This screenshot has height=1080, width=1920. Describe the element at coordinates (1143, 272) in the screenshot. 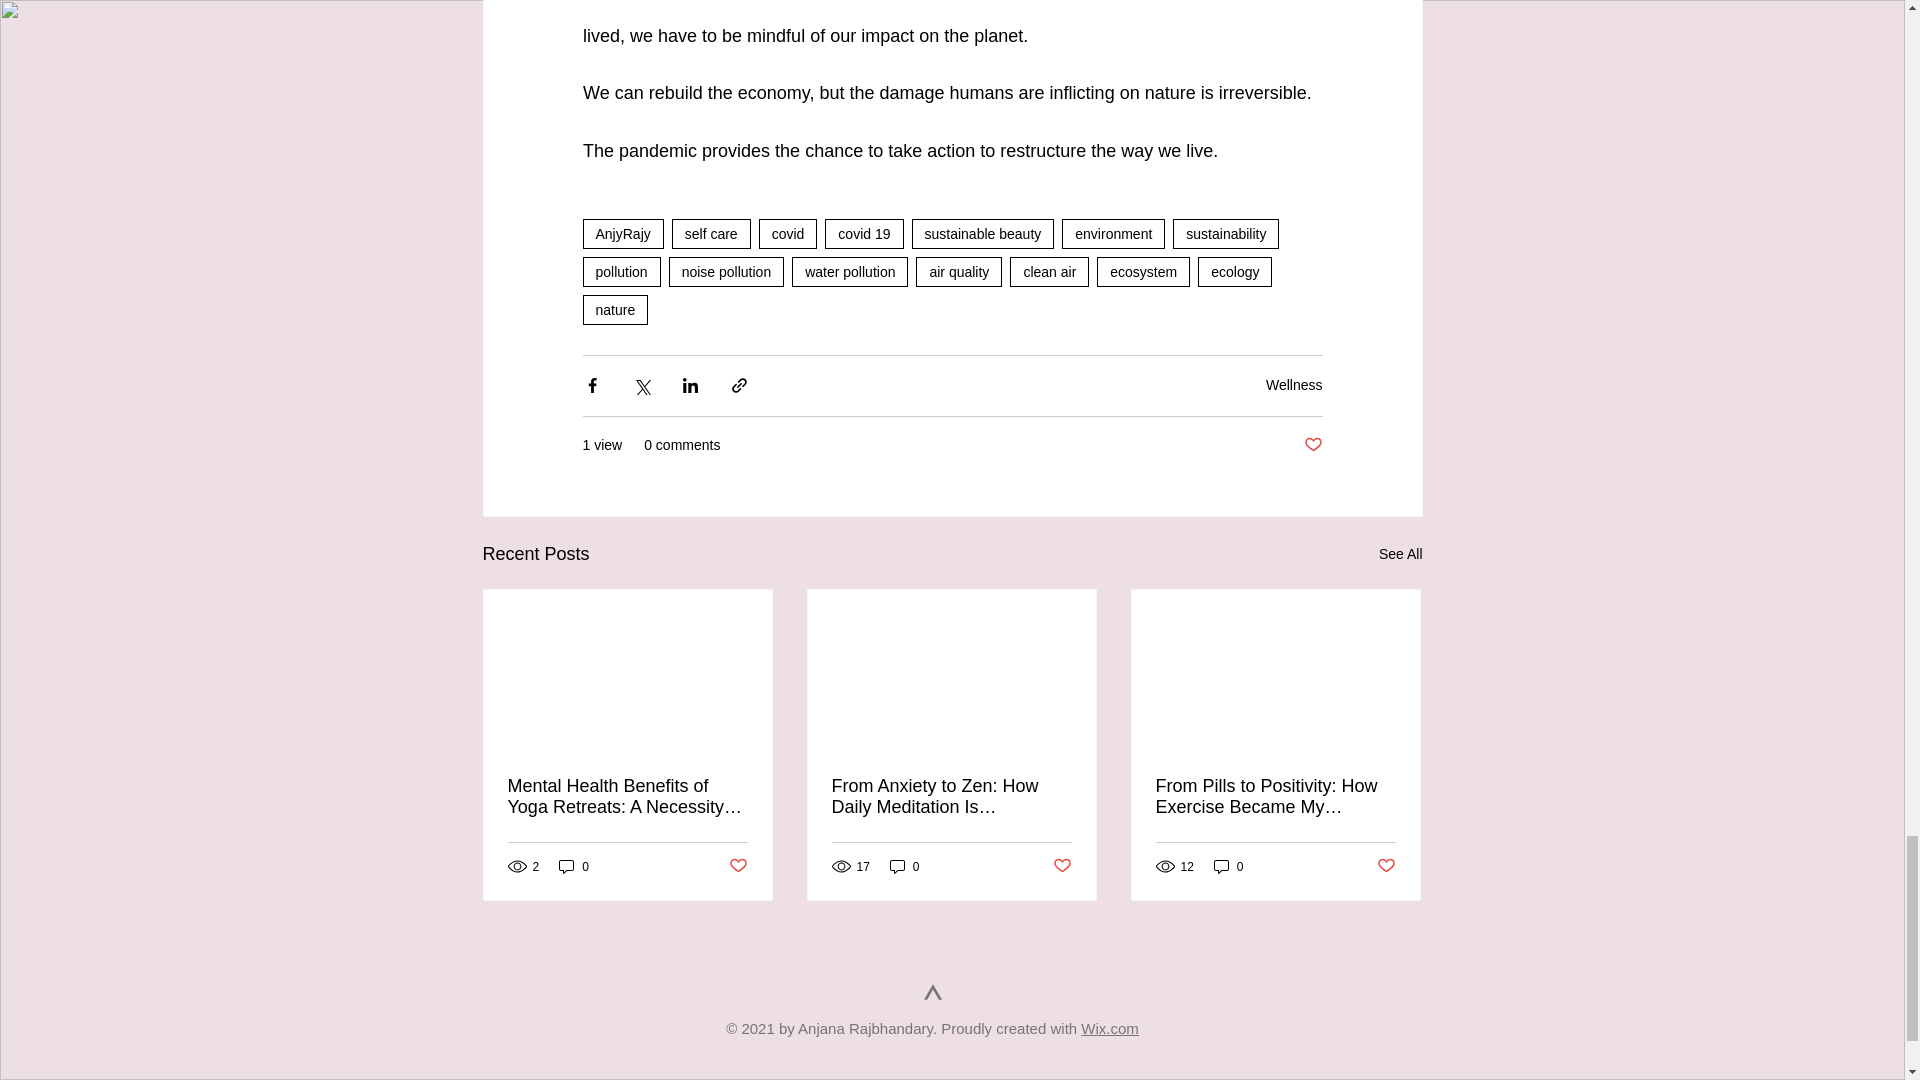

I see `ecosystem` at that location.